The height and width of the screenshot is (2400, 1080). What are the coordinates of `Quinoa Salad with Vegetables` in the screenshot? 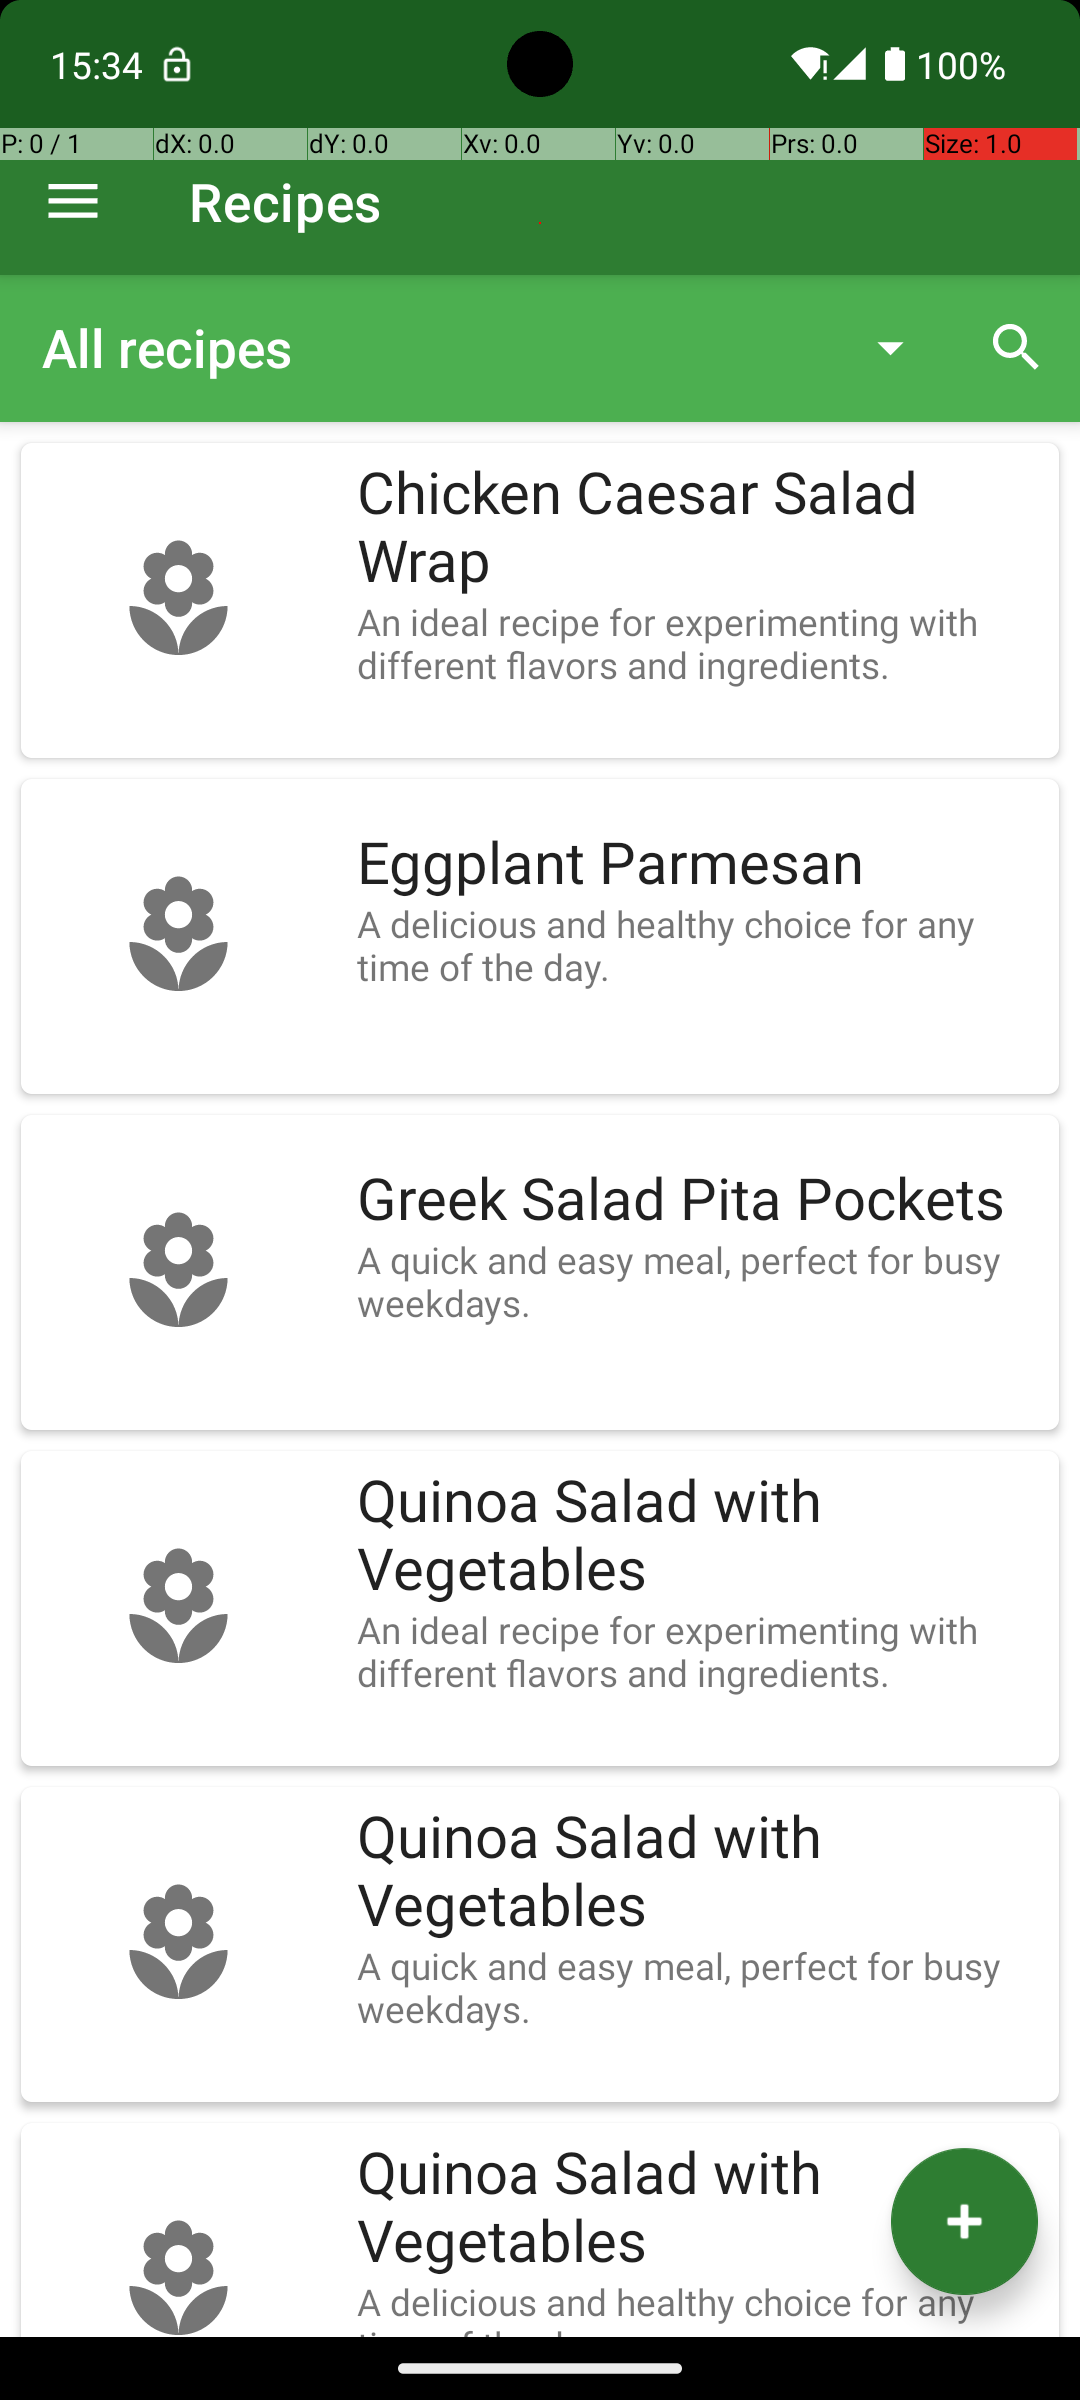 It's located at (698, 1536).